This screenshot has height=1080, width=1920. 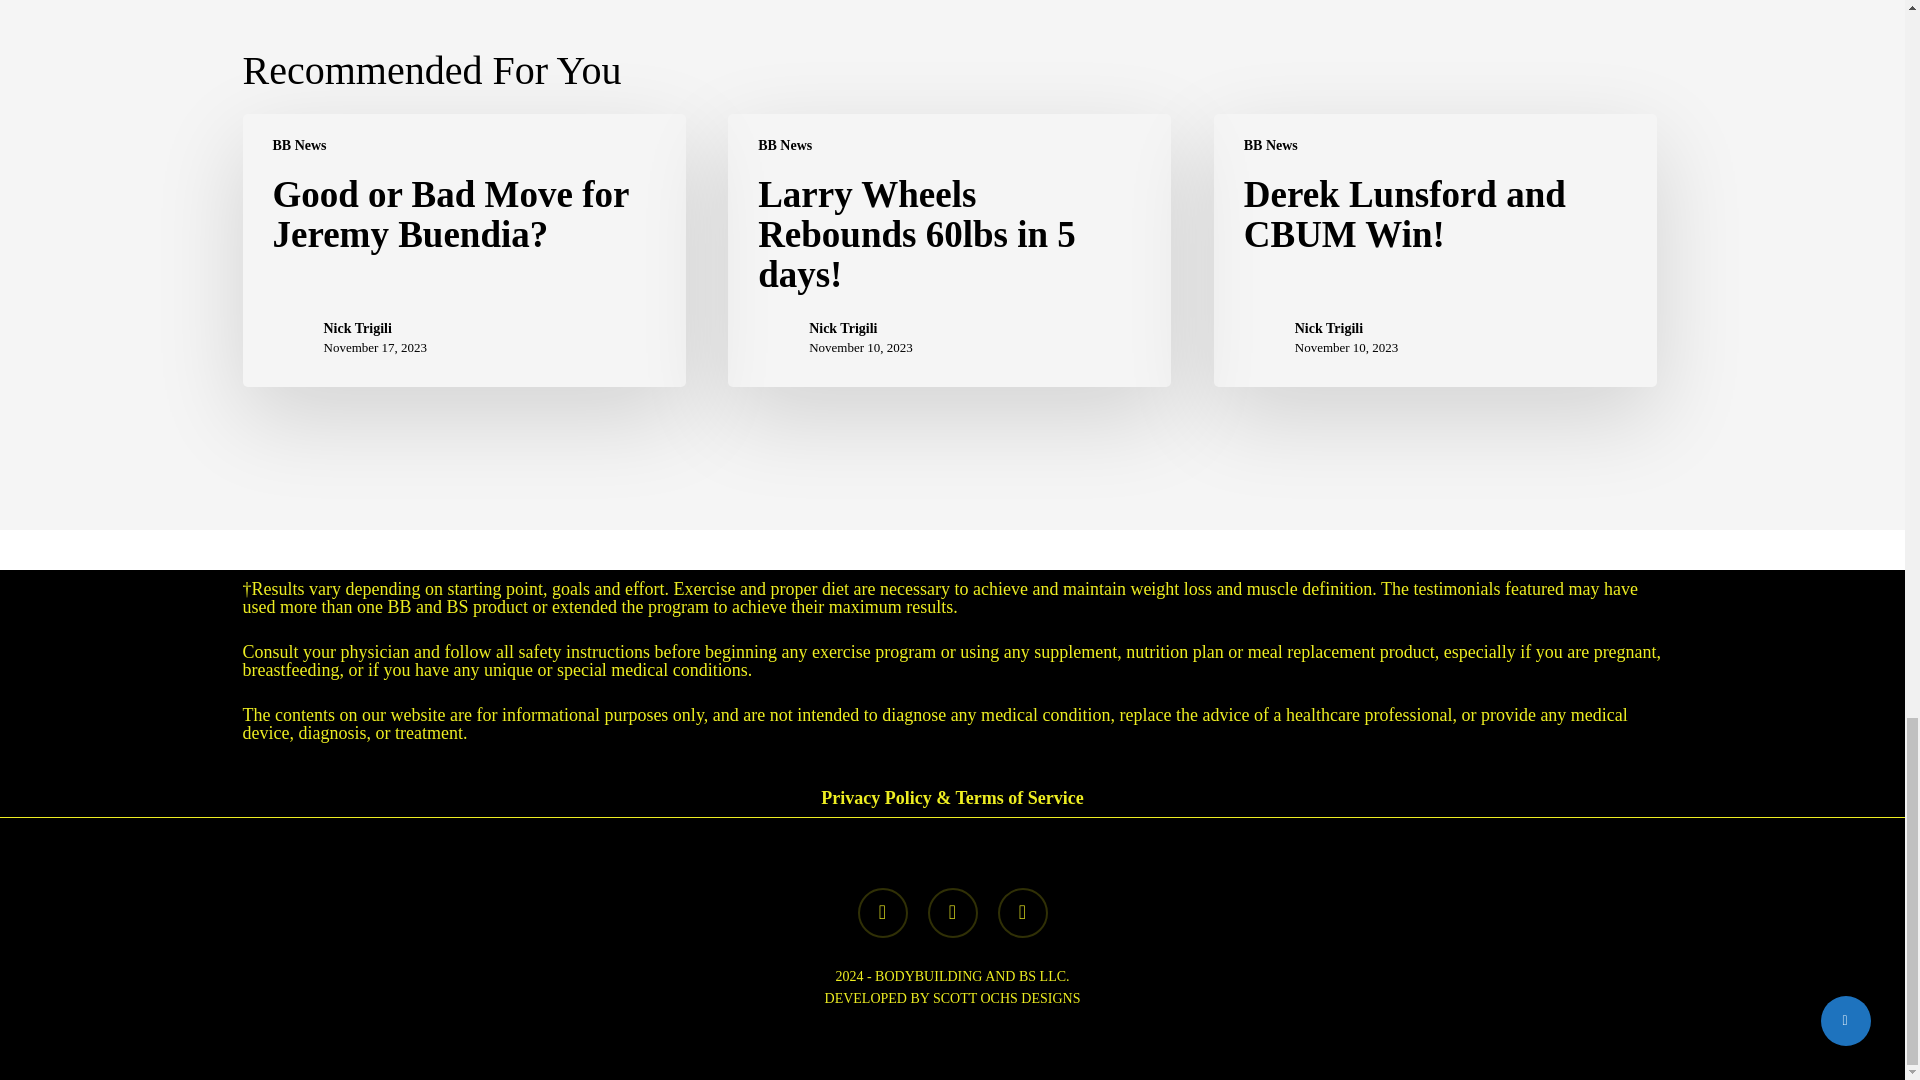 I want to click on BB News, so click(x=1270, y=146).